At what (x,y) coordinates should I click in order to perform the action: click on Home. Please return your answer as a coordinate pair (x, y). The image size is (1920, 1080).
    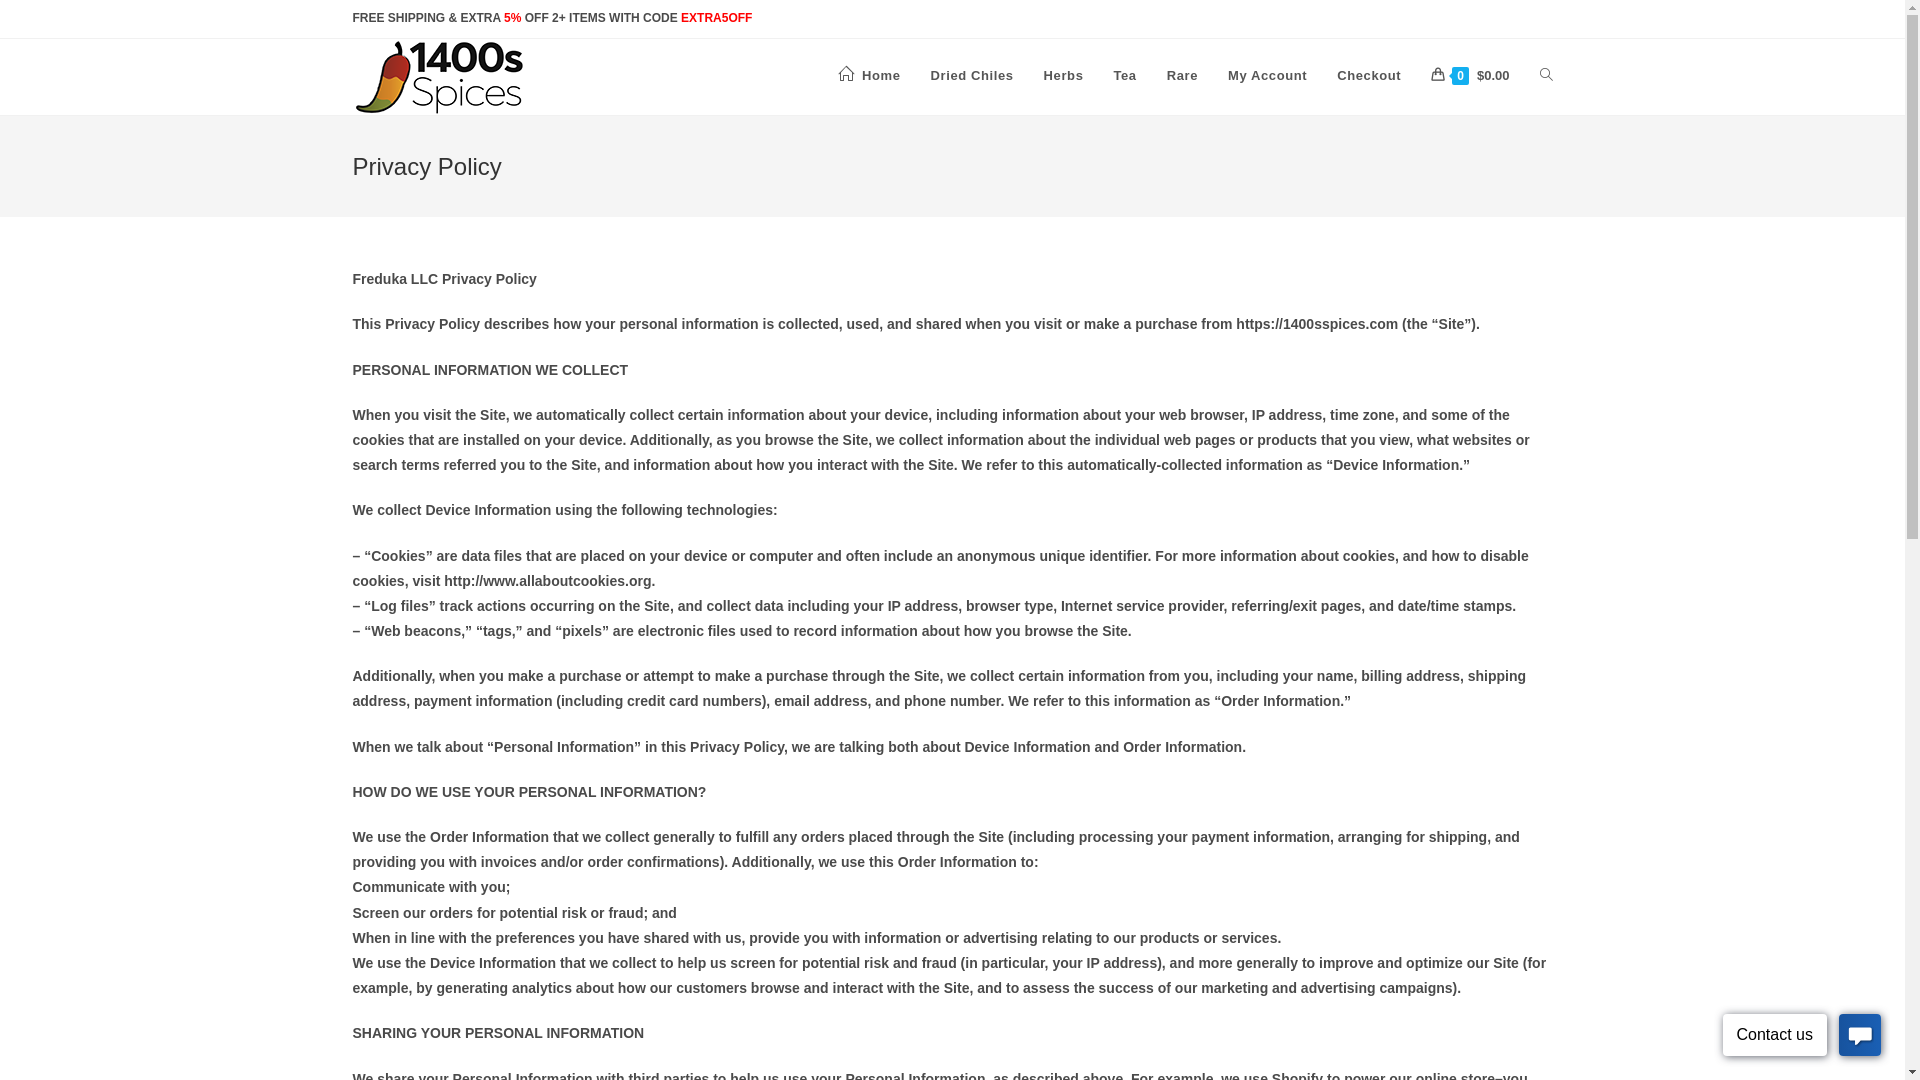
    Looking at the image, I should click on (870, 76).